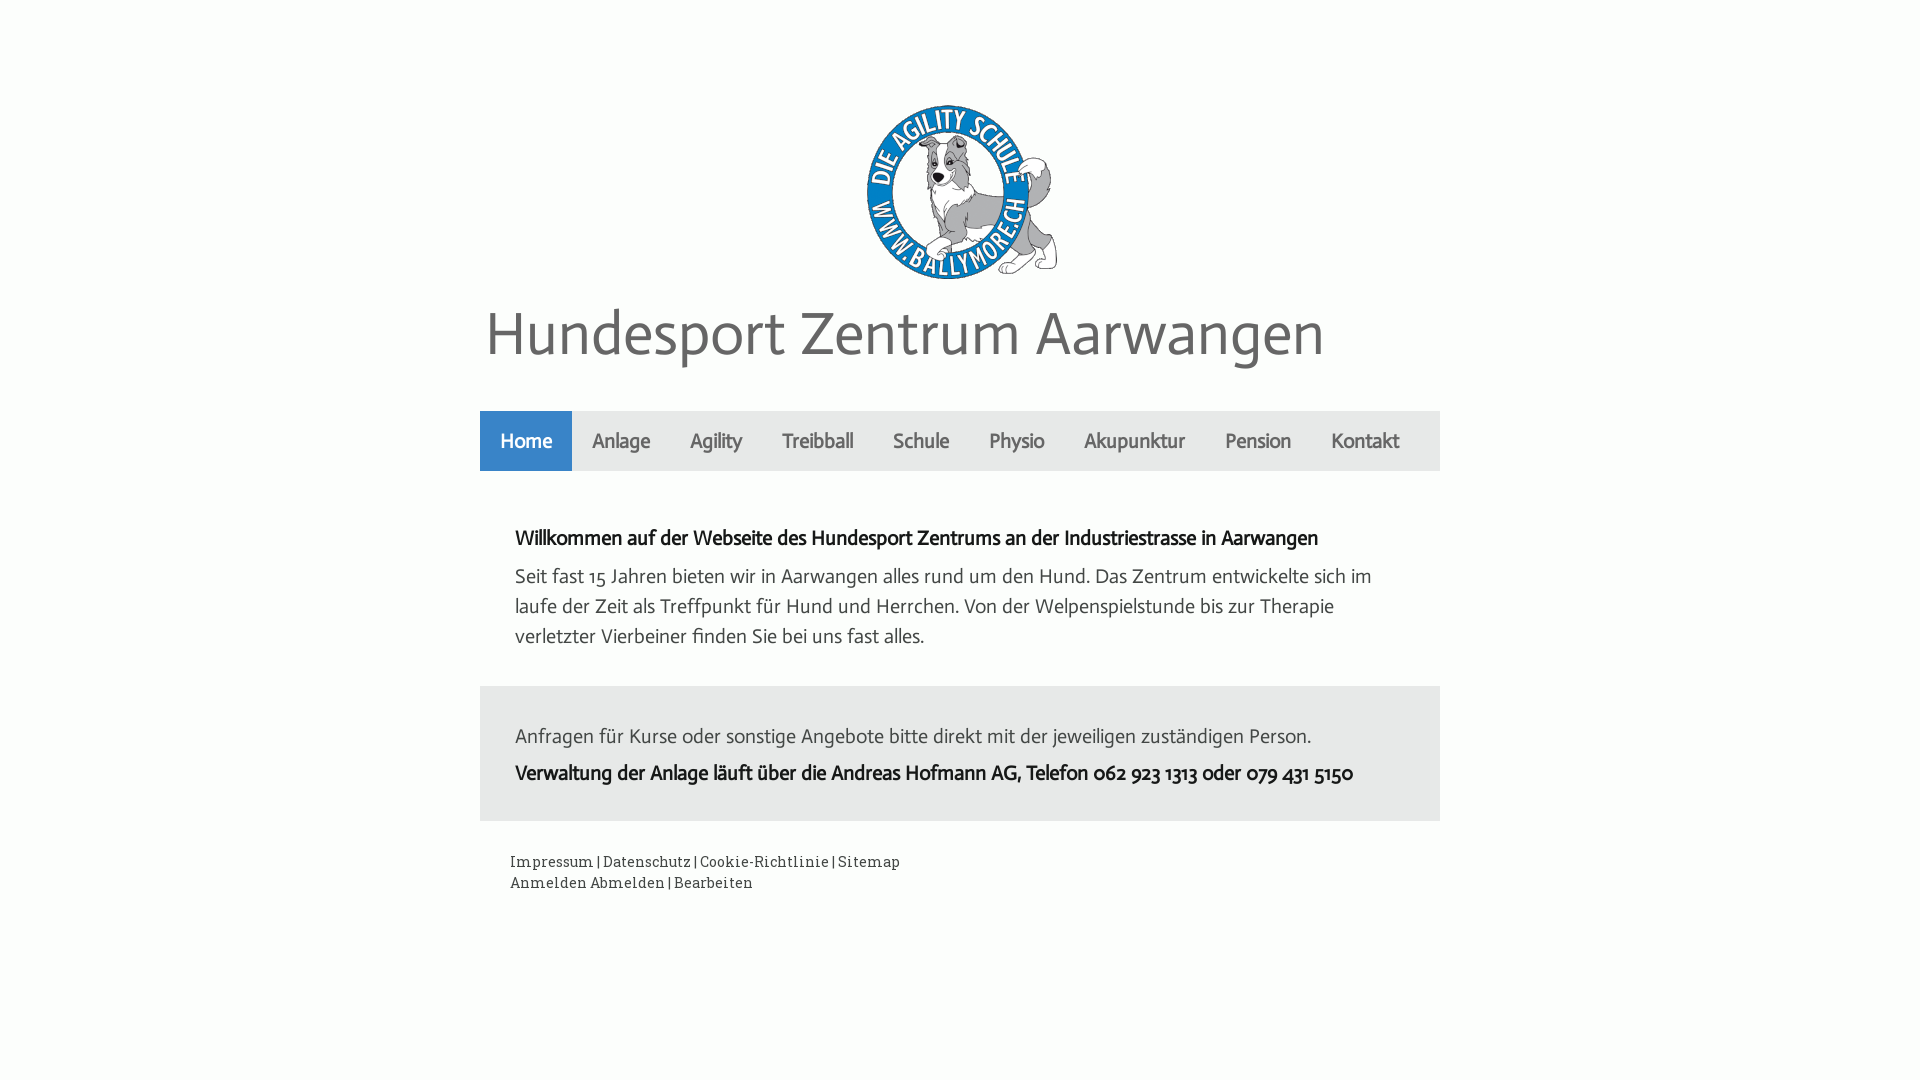 This screenshot has width=1920, height=1080. What do you see at coordinates (1016, 441) in the screenshot?
I see `Physio` at bounding box center [1016, 441].